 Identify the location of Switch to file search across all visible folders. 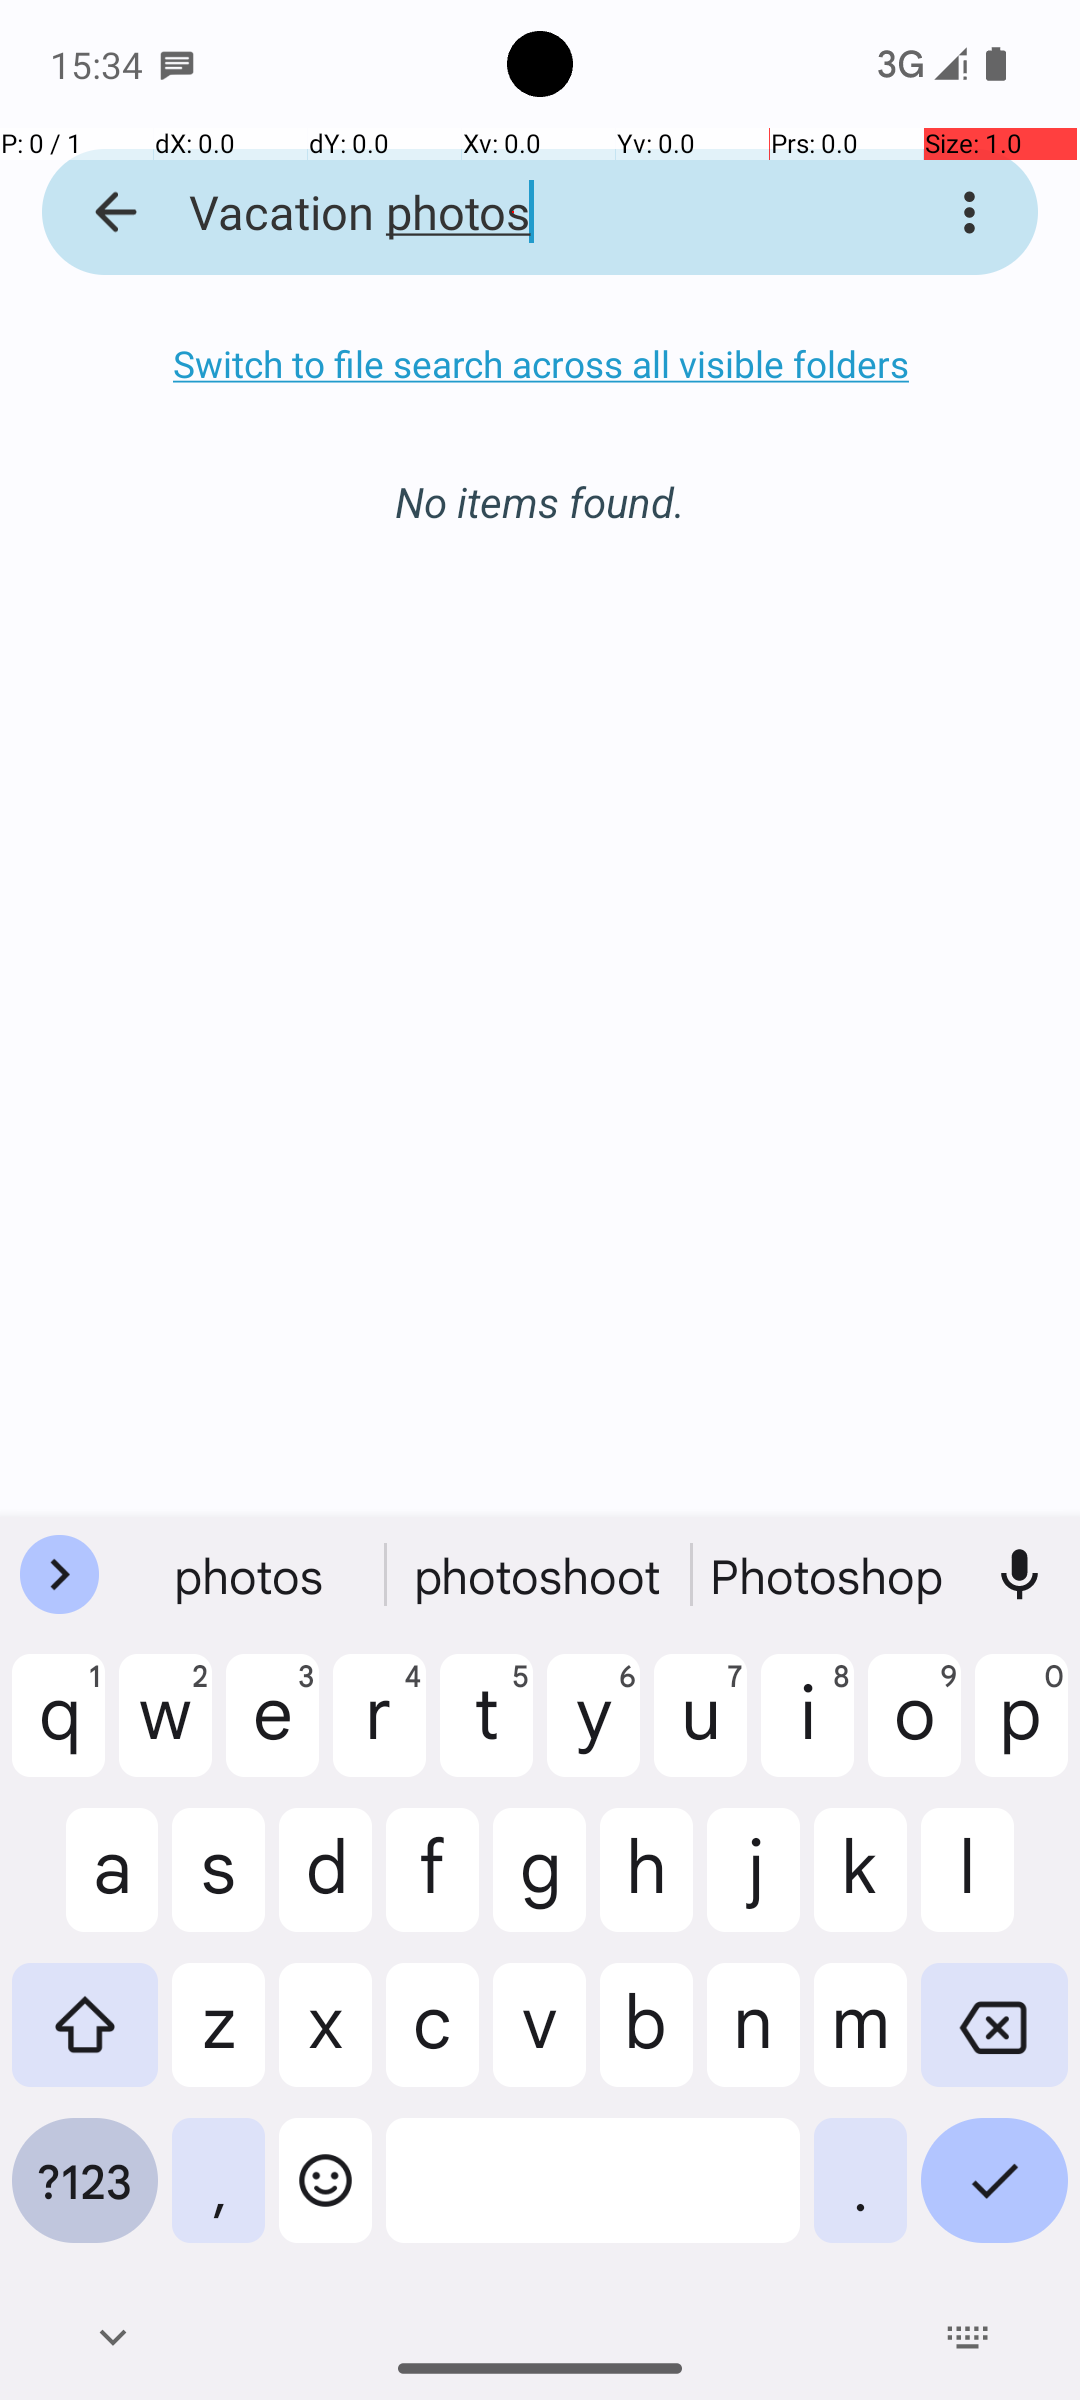
(540, 364).